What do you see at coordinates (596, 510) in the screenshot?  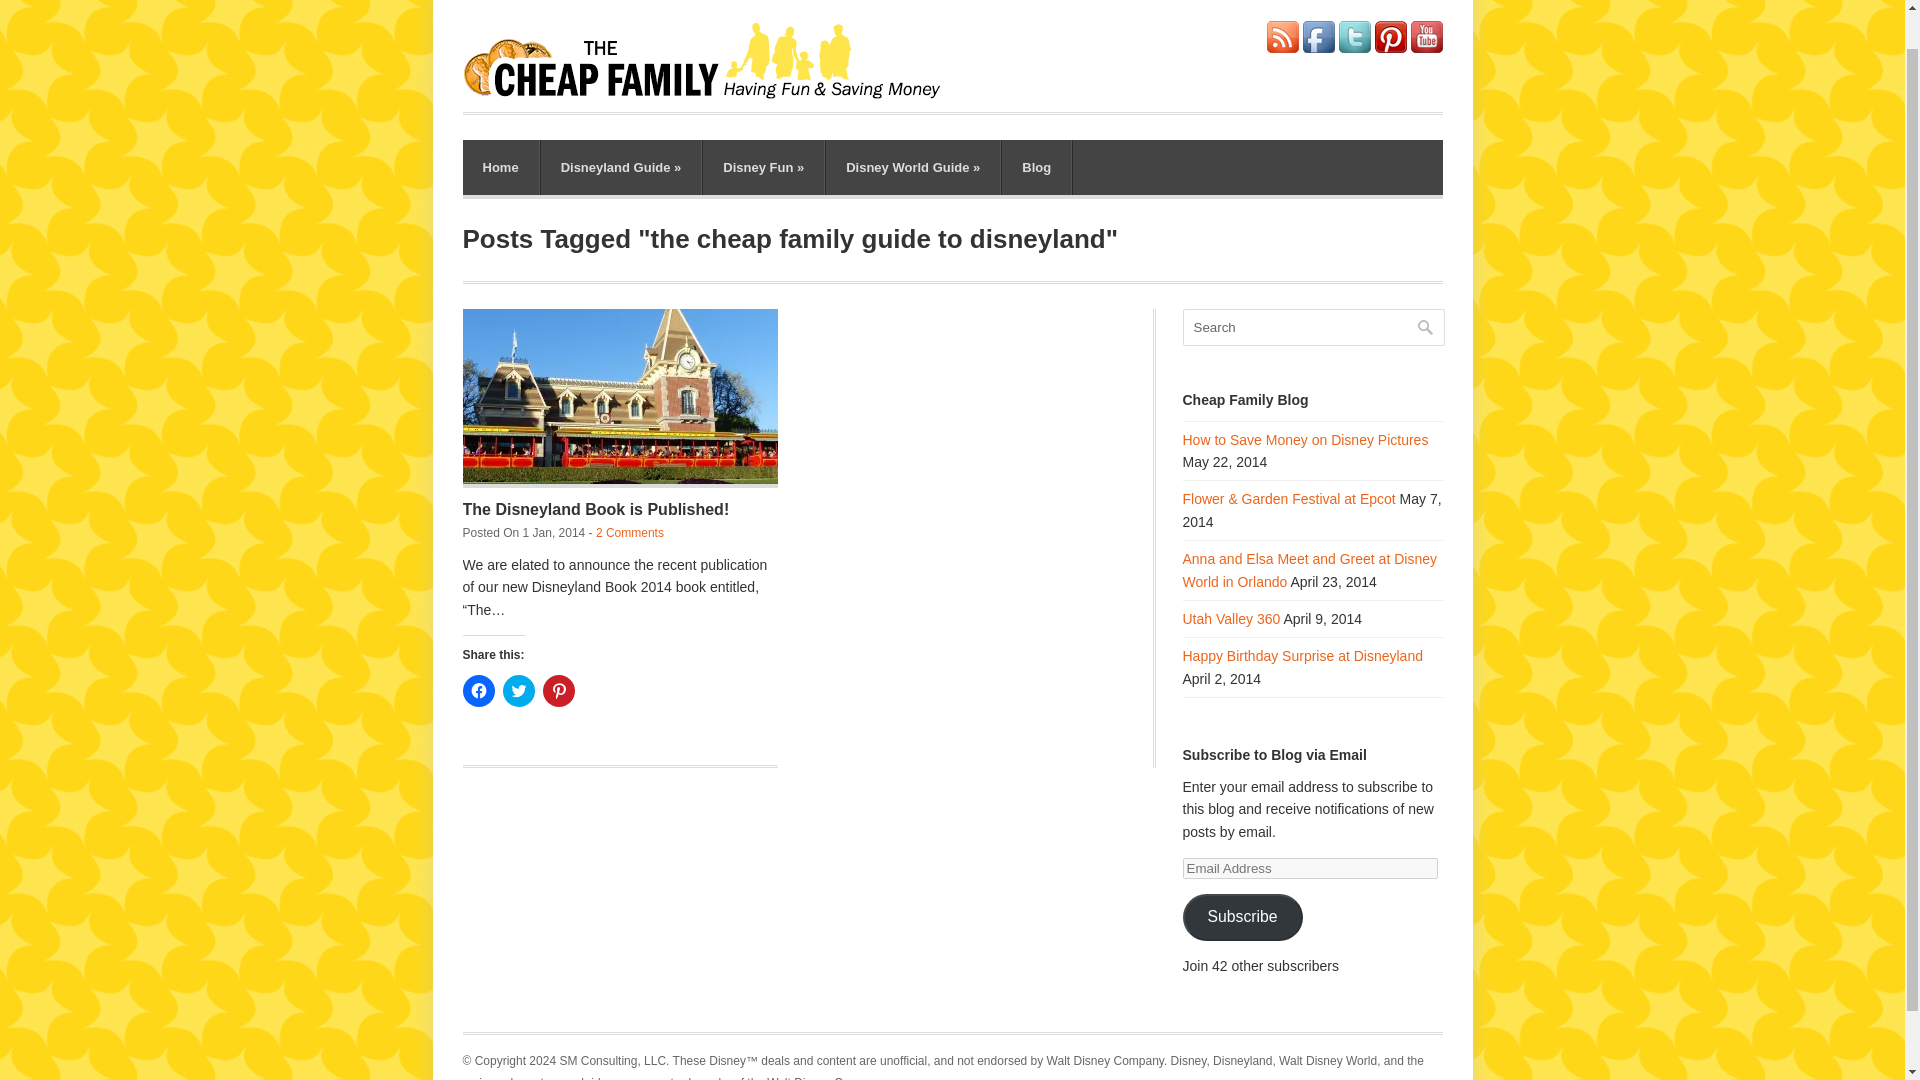 I see `The Disneyland Book is Published!` at bounding box center [596, 510].